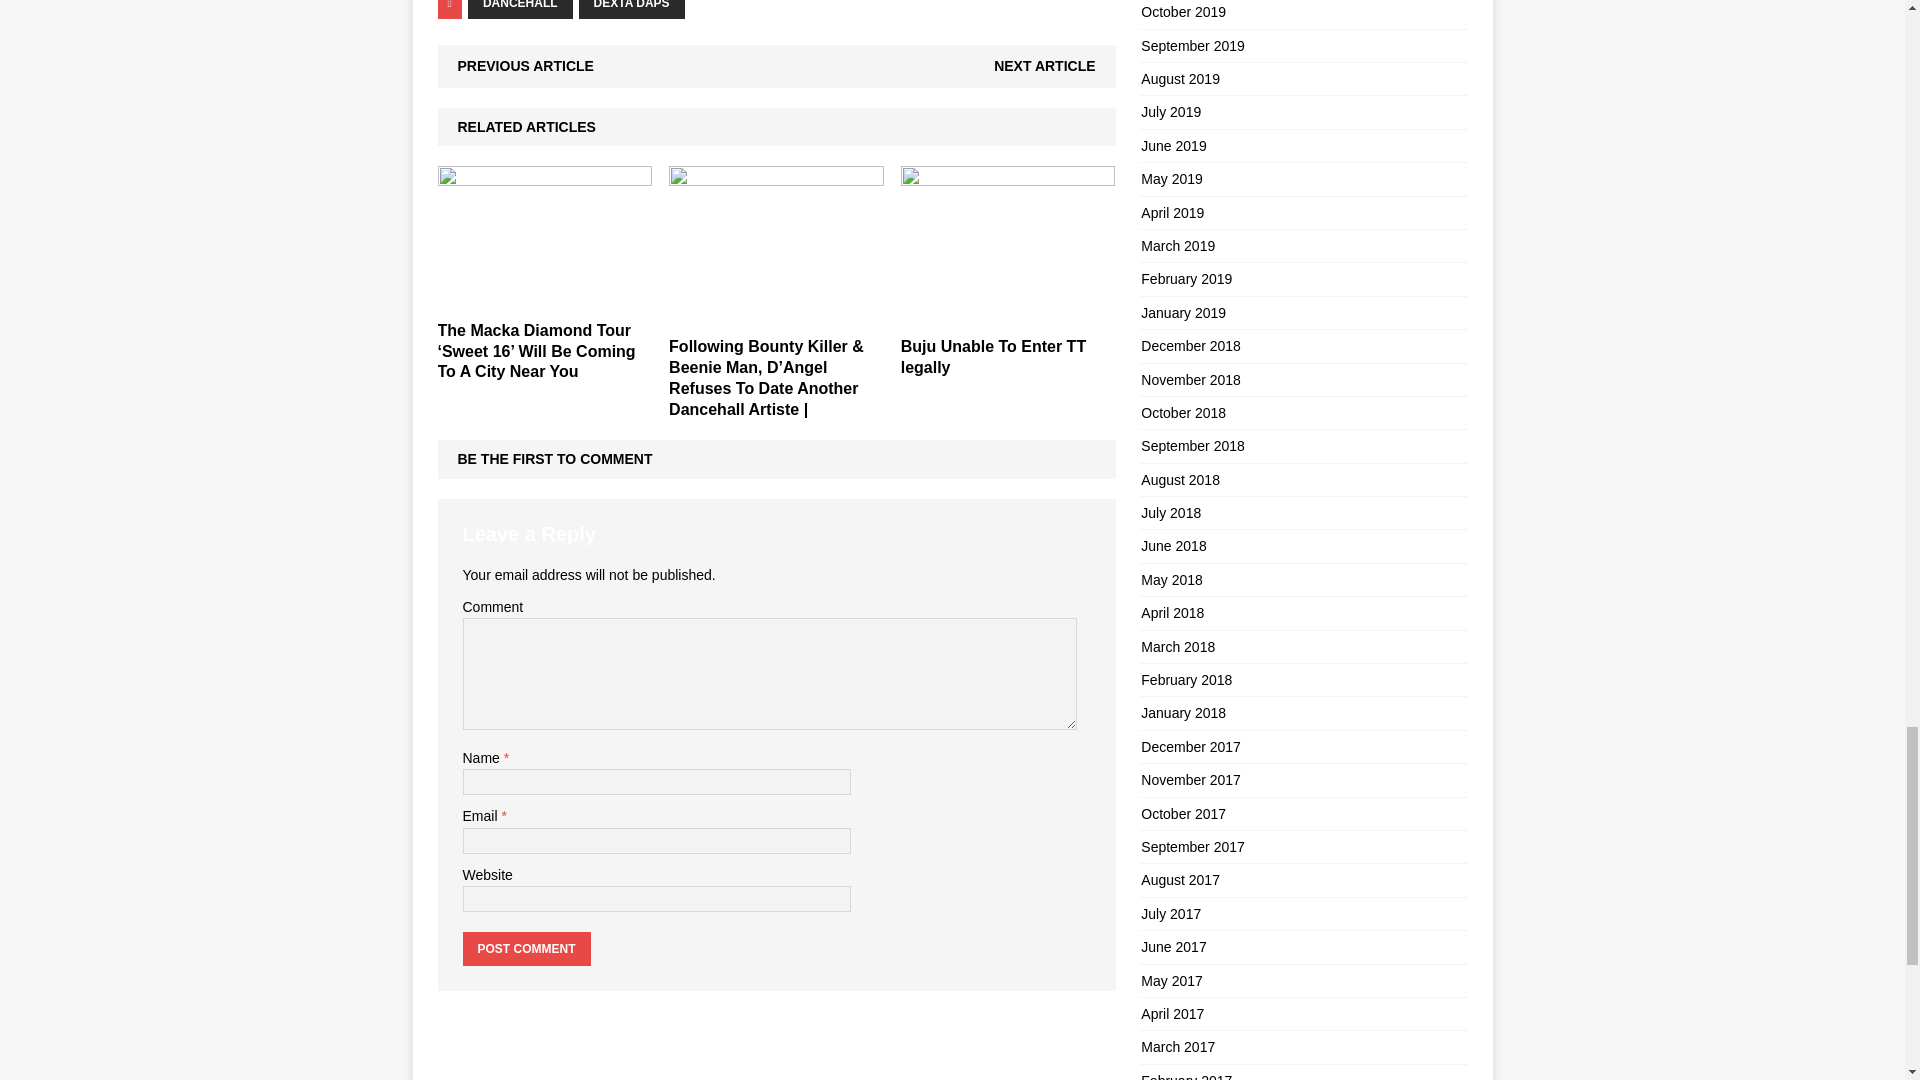 The width and height of the screenshot is (1920, 1080). Describe the element at coordinates (993, 356) in the screenshot. I see `Buju Unable To Enter TT legally` at that location.